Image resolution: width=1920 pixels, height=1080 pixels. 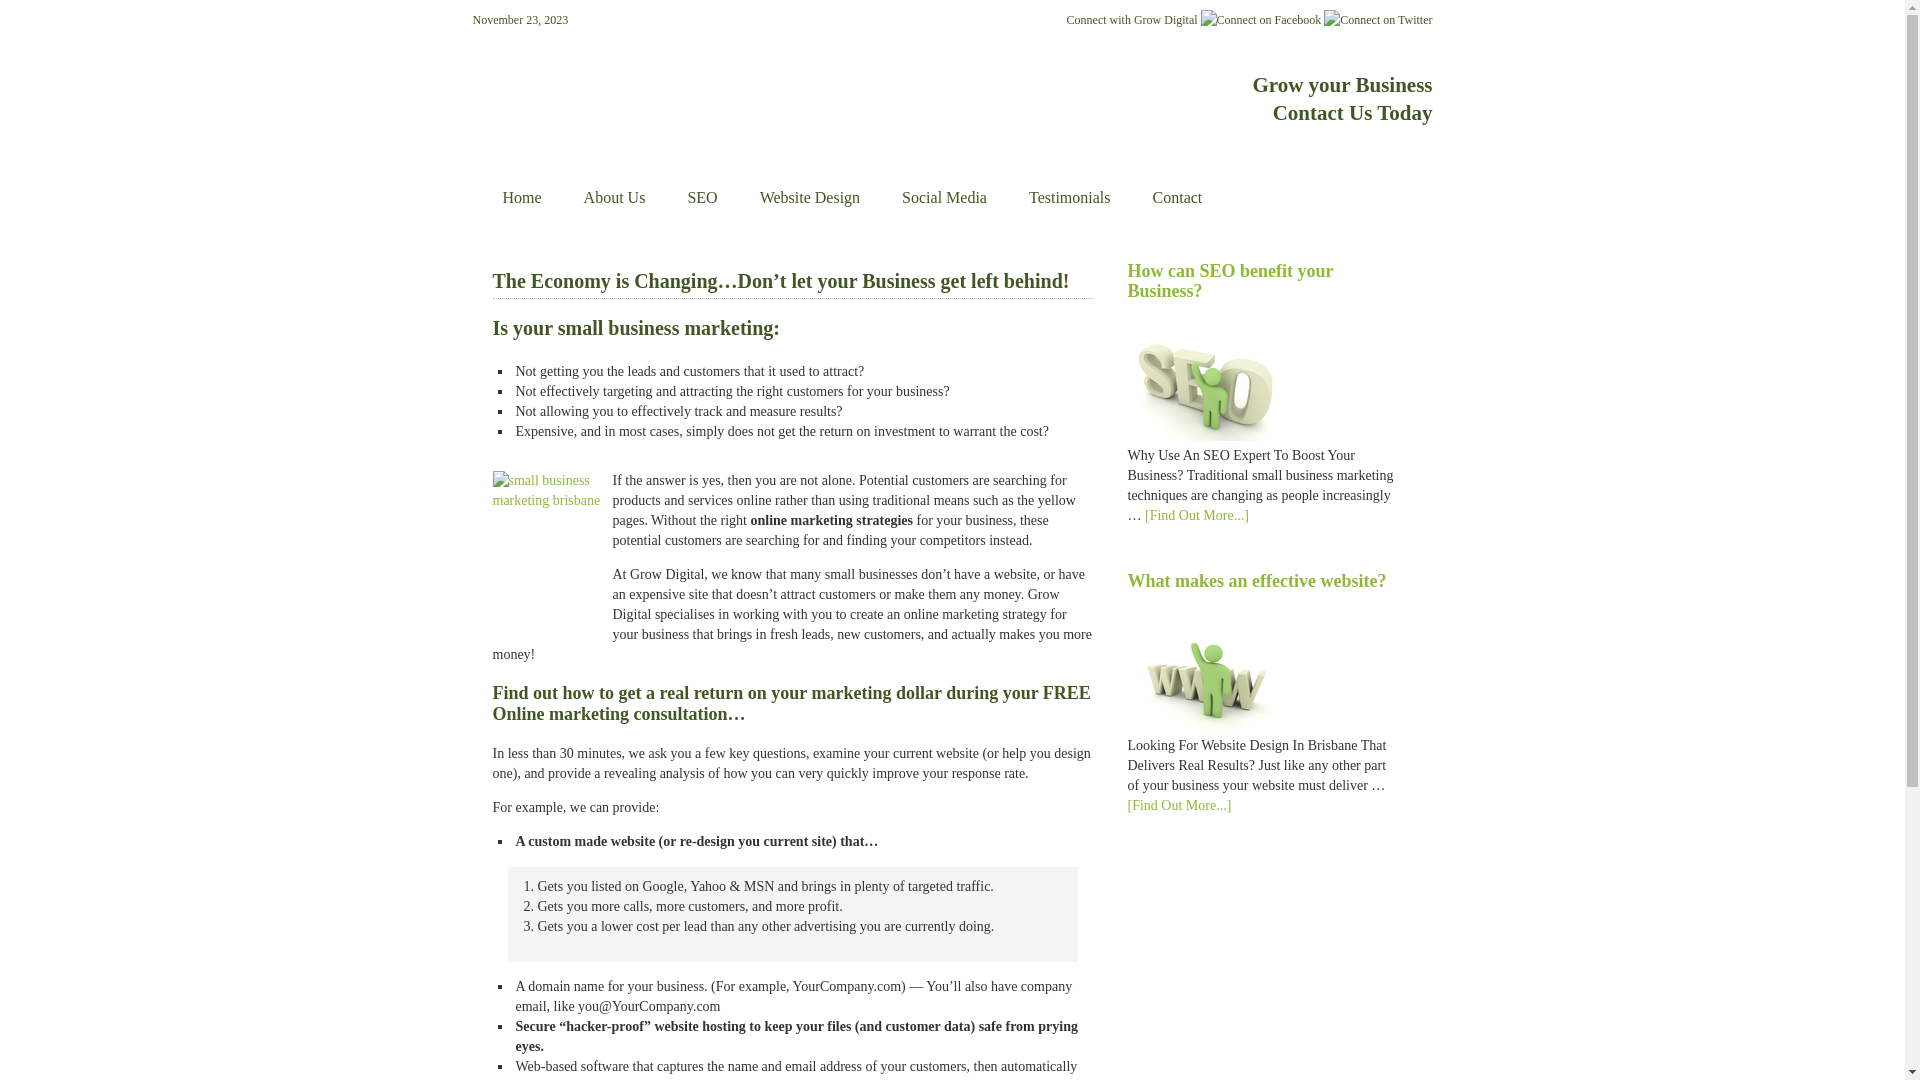 What do you see at coordinates (946, 198) in the screenshot?
I see `Social Media` at bounding box center [946, 198].